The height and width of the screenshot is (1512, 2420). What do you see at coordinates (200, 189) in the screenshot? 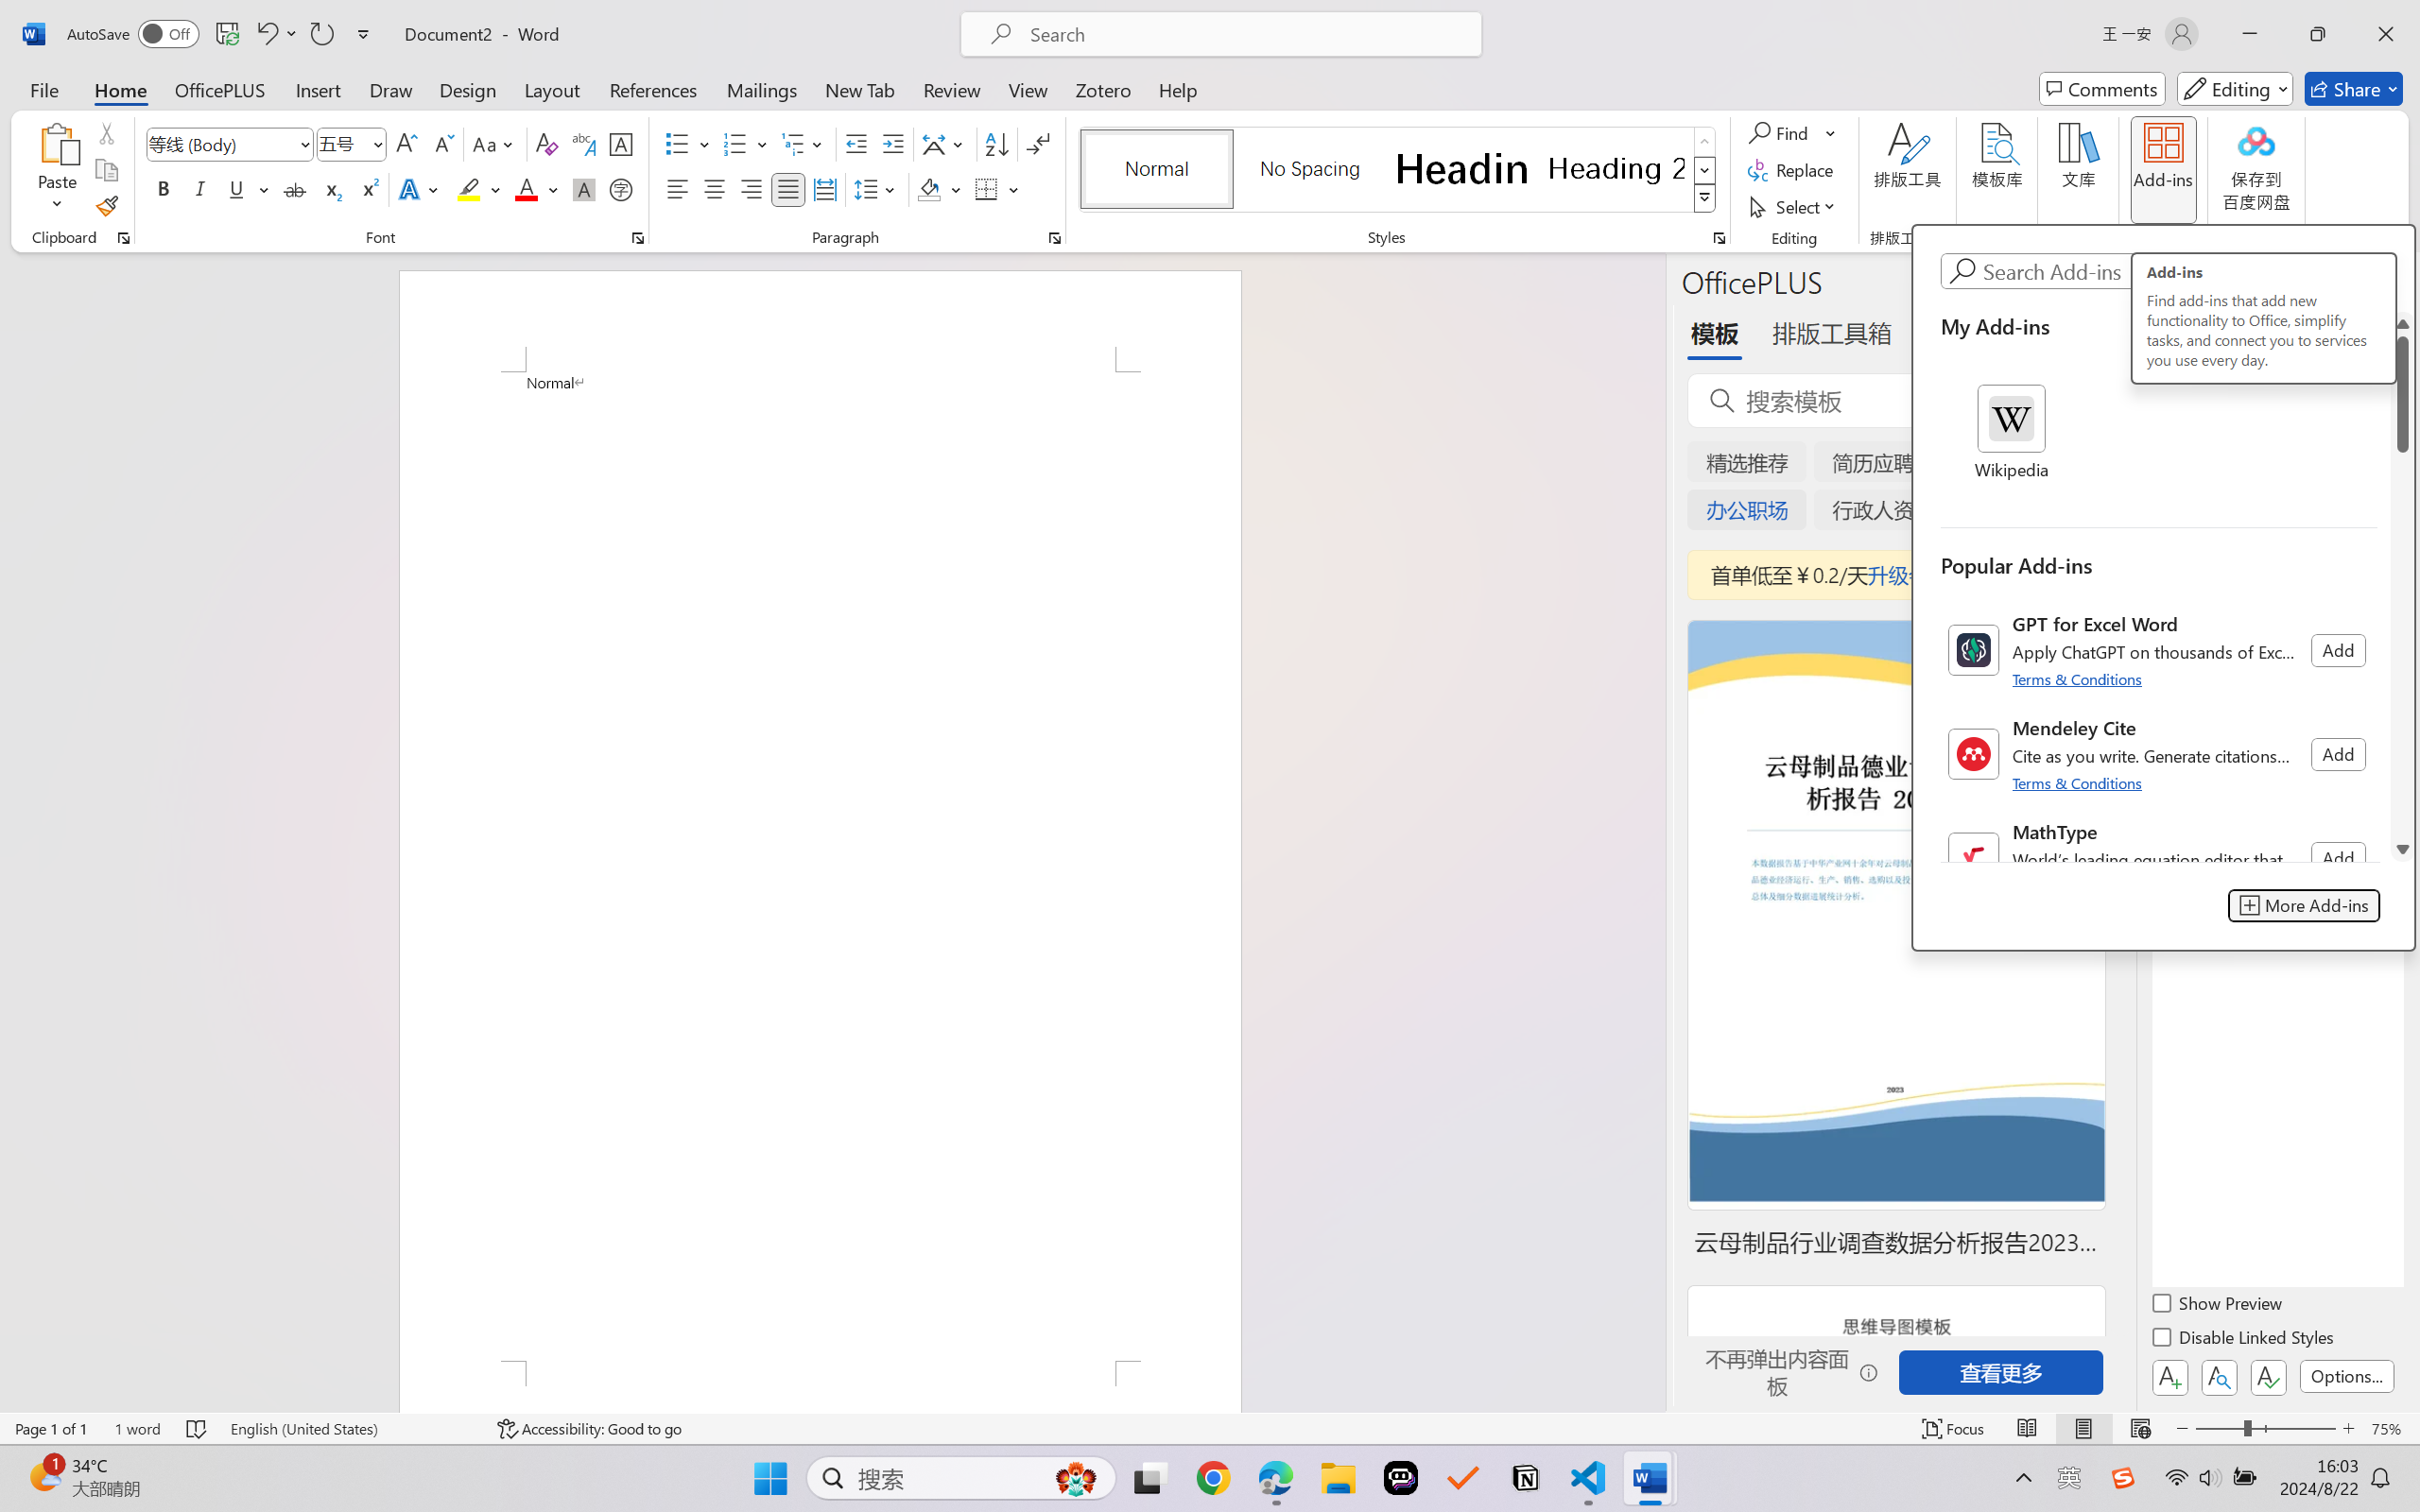
I see `Italic` at bounding box center [200, 189].